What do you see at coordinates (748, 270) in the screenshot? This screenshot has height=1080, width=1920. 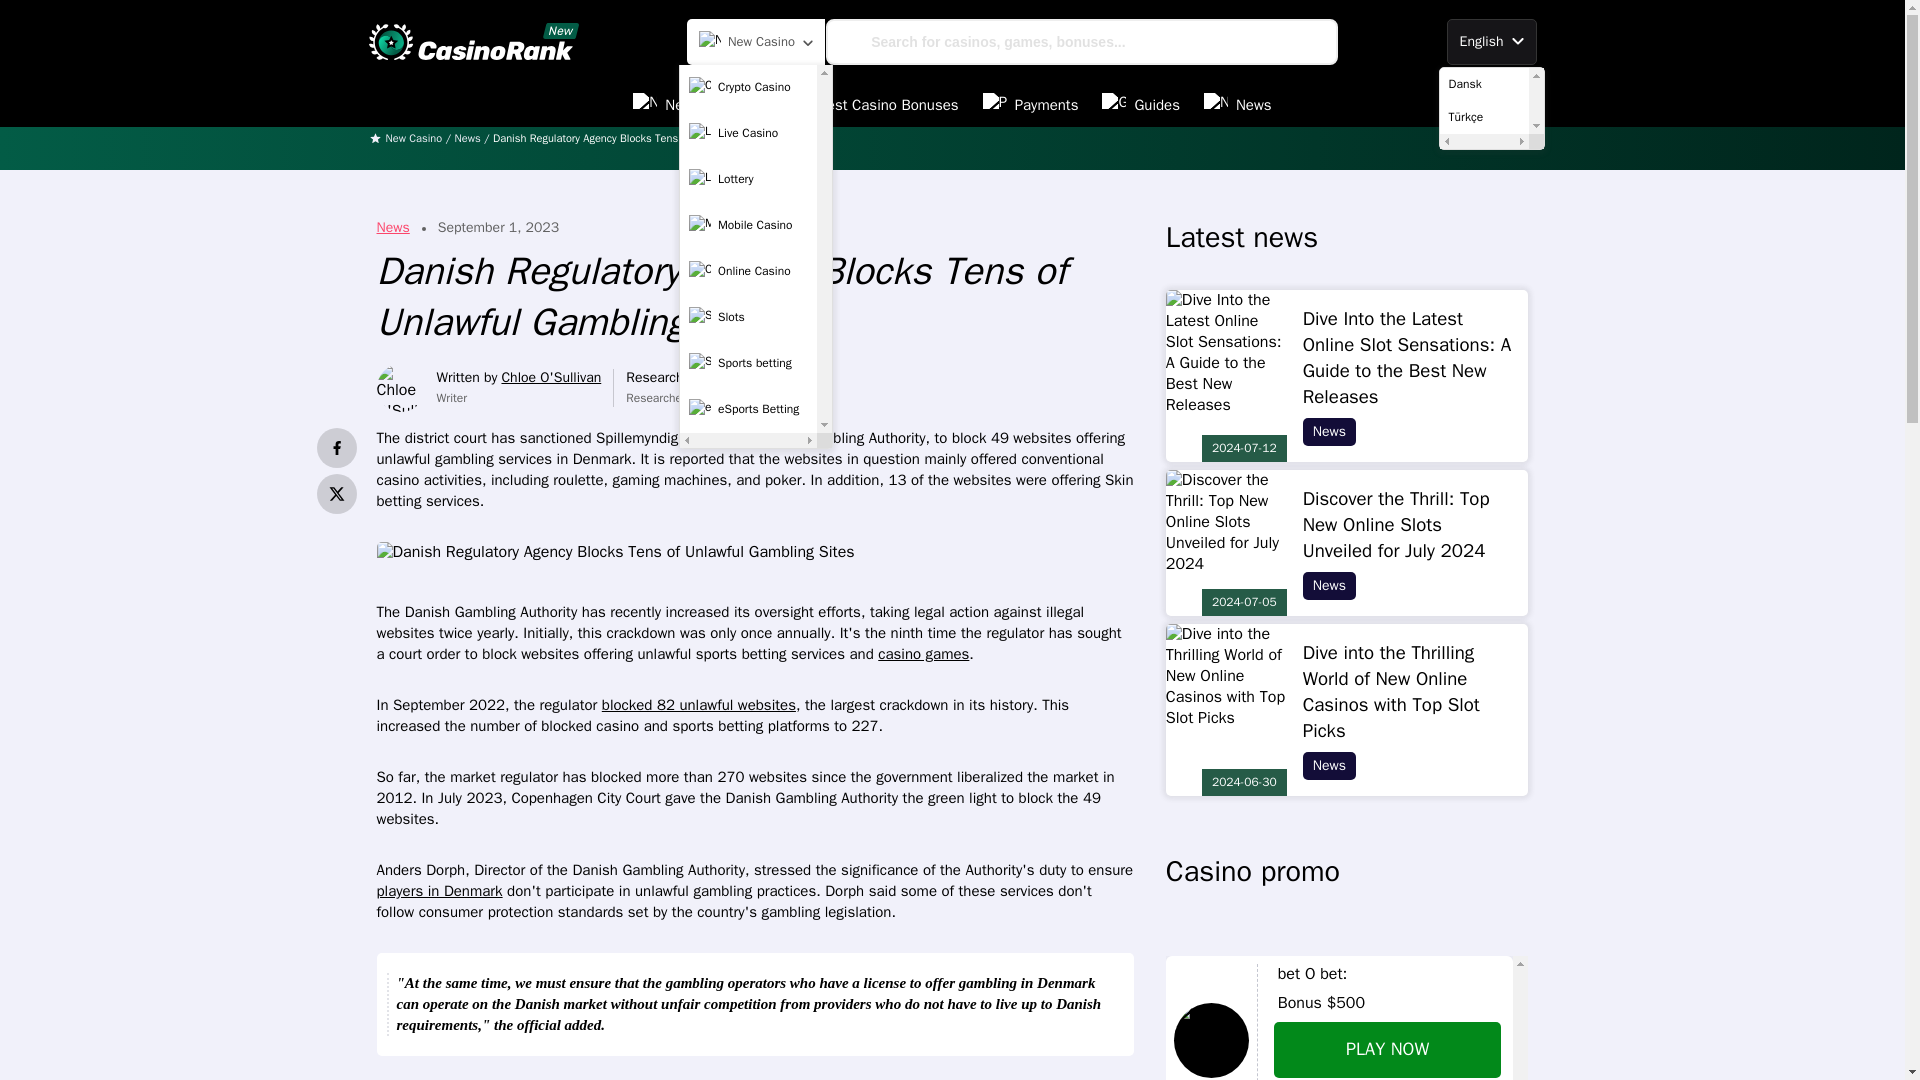 I see `Online Casino` at bounding box center [748, 270].